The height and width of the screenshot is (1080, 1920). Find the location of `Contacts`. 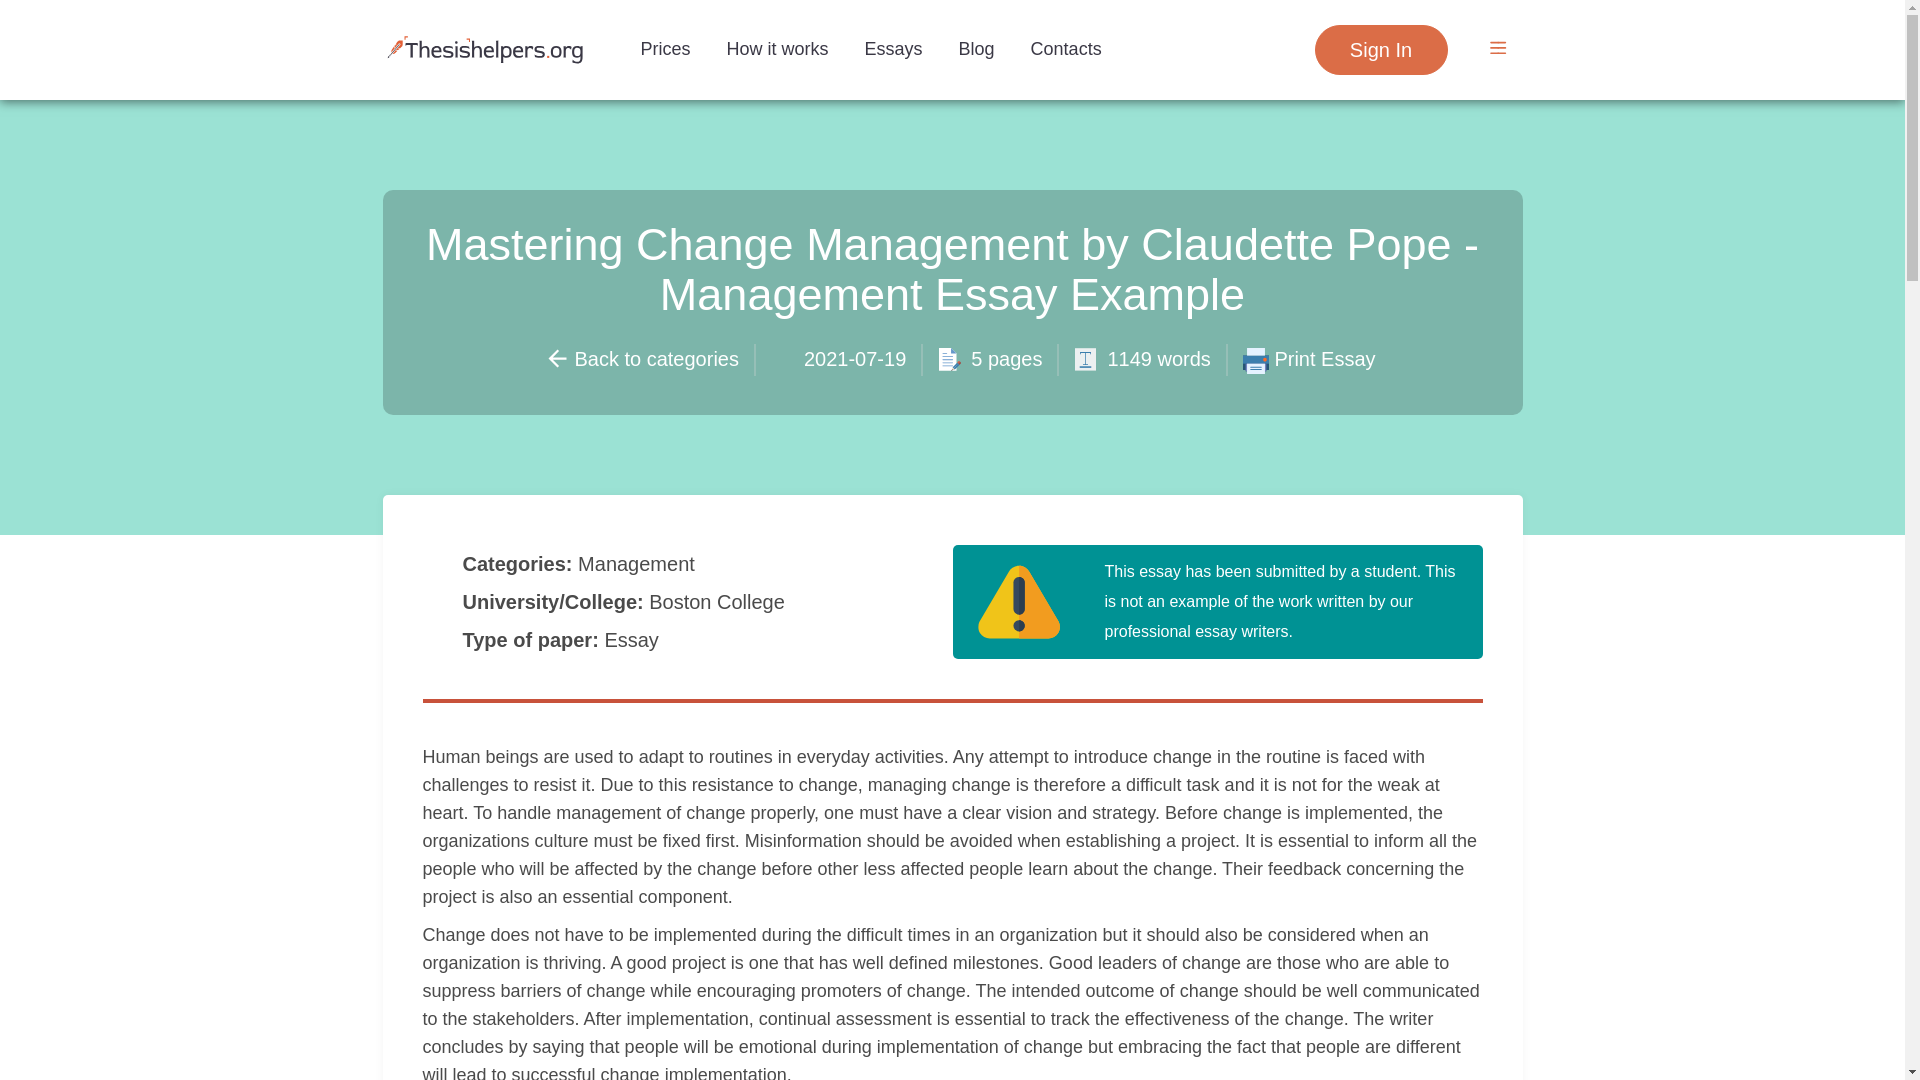

Contacts is located at coordinates (1066, 48).